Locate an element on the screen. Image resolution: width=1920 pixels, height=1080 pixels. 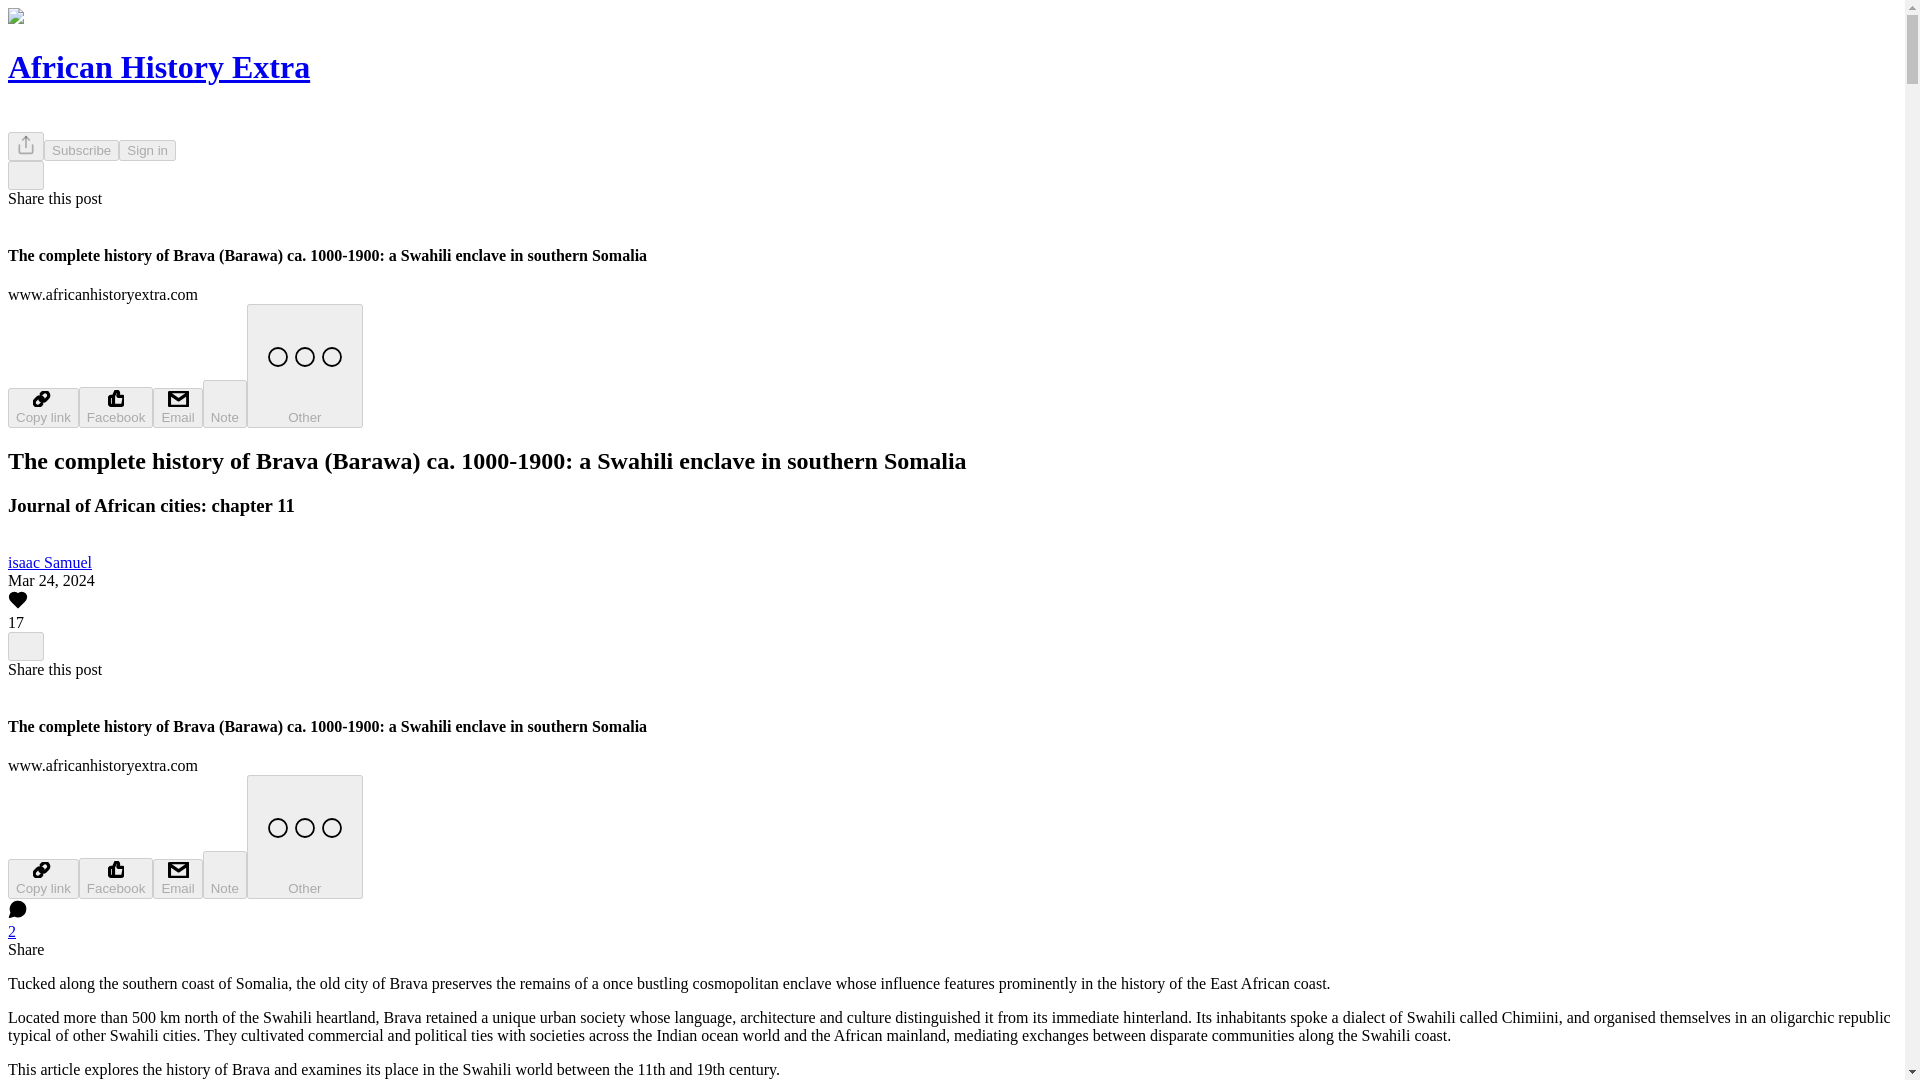
Facebook is located at coordinates (116, 406).